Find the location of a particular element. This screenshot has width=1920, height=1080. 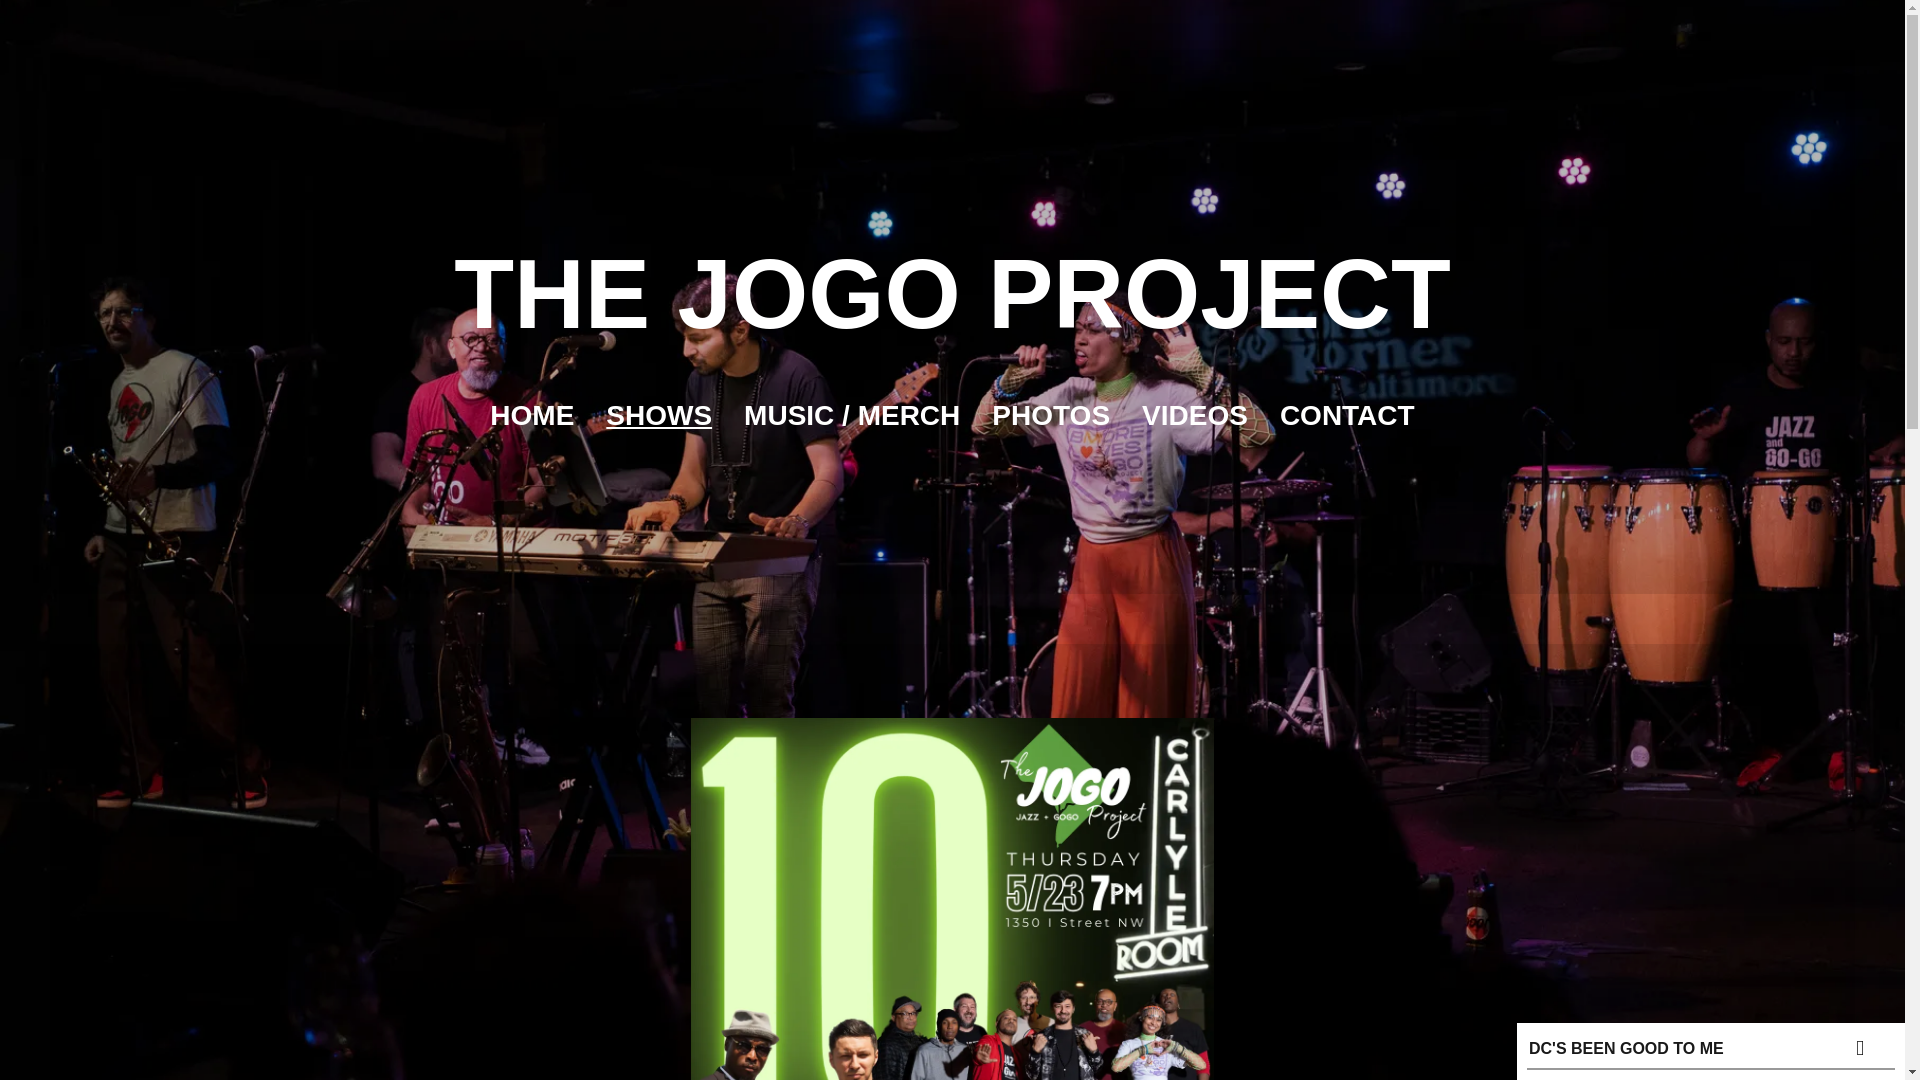

SHOWS is located at coordinates (659, 416).